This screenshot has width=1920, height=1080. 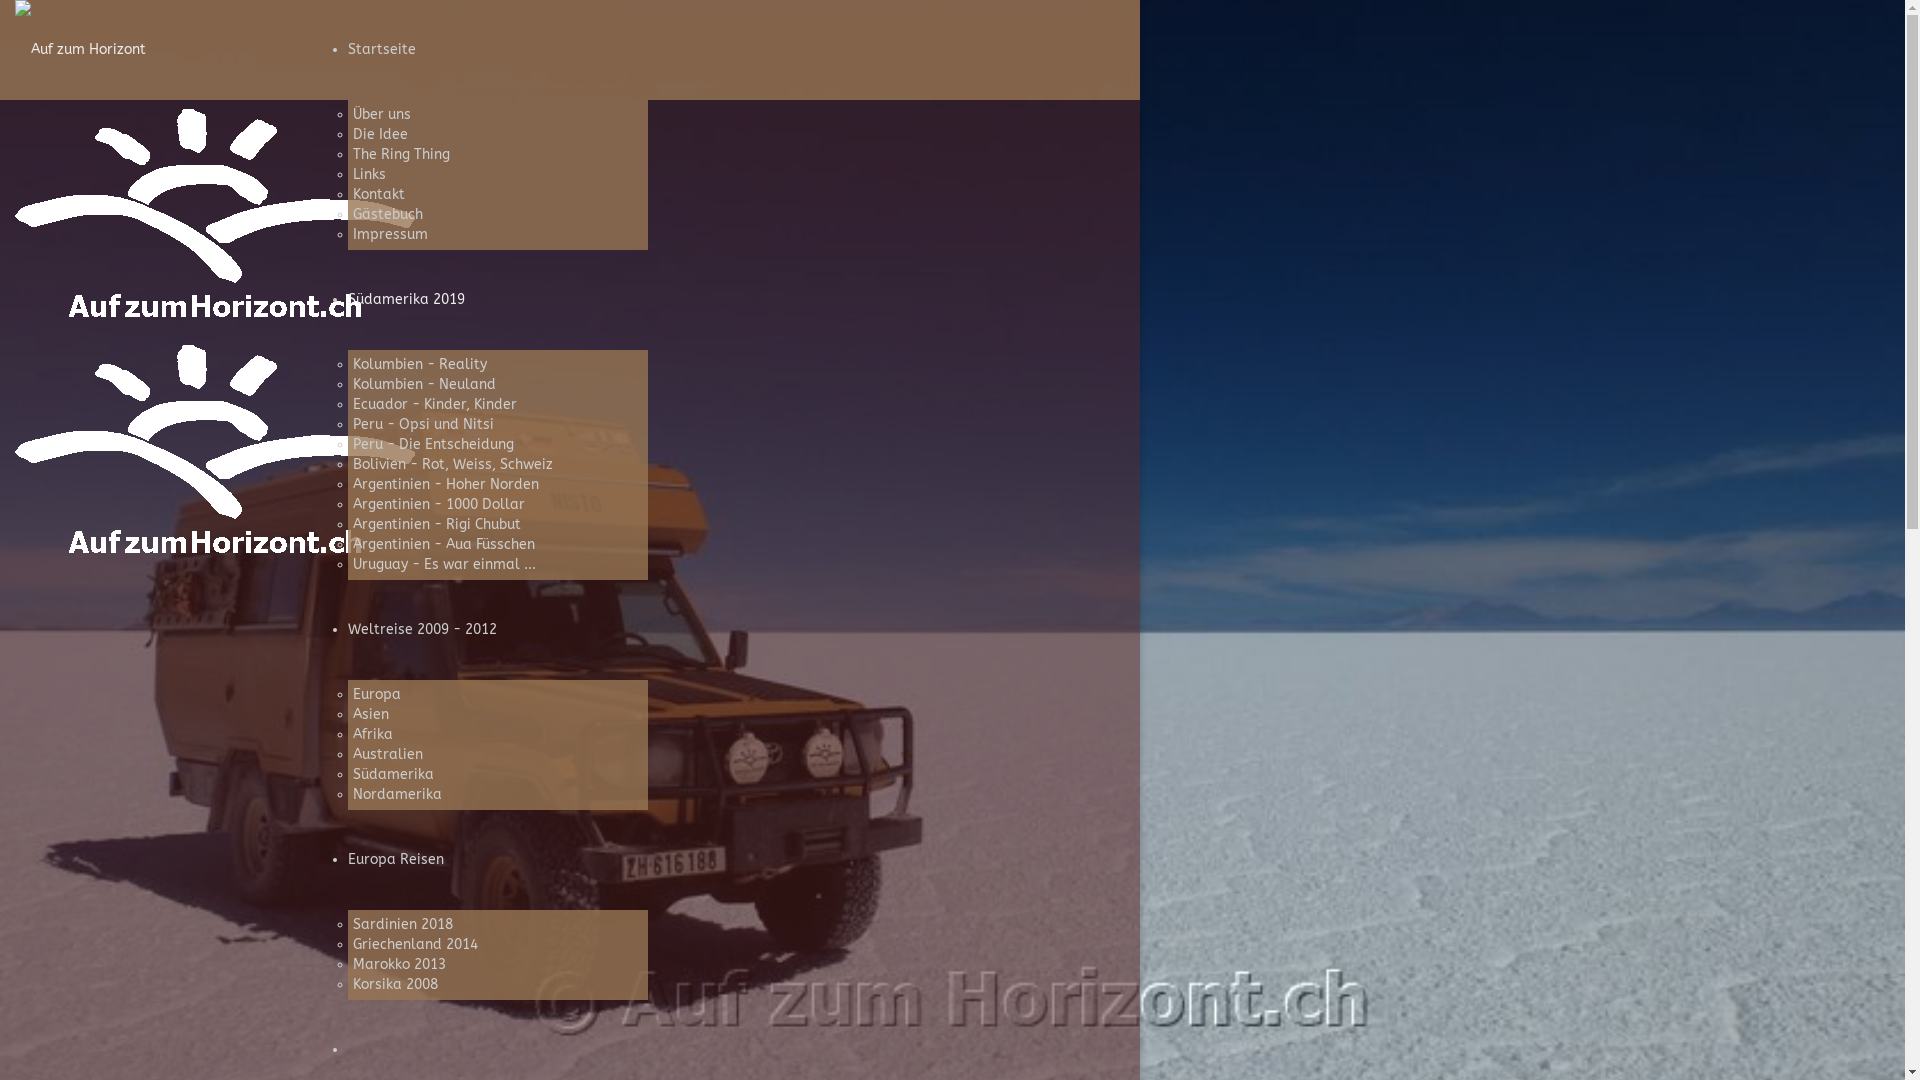 I want to click on Kolumbien - Reality, so click(x=419, y=364).